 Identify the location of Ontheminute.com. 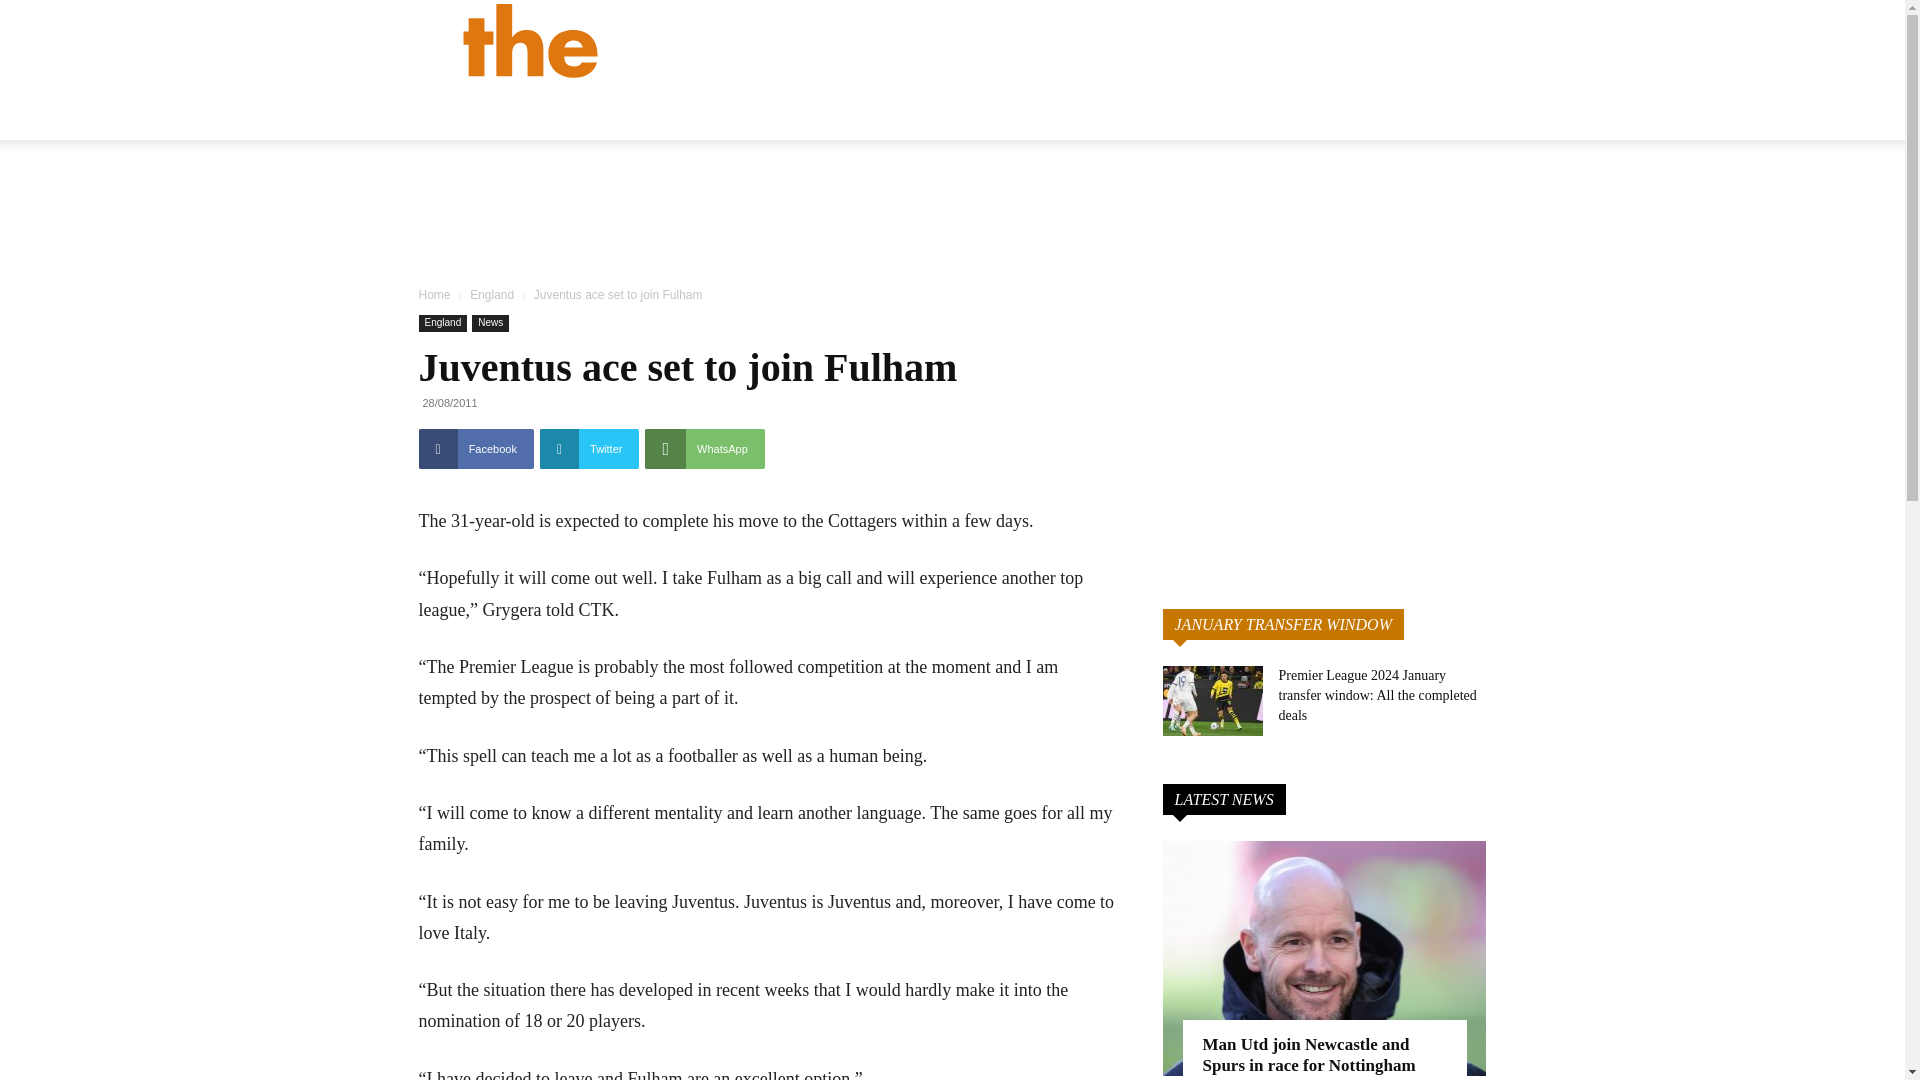
(726, 40).